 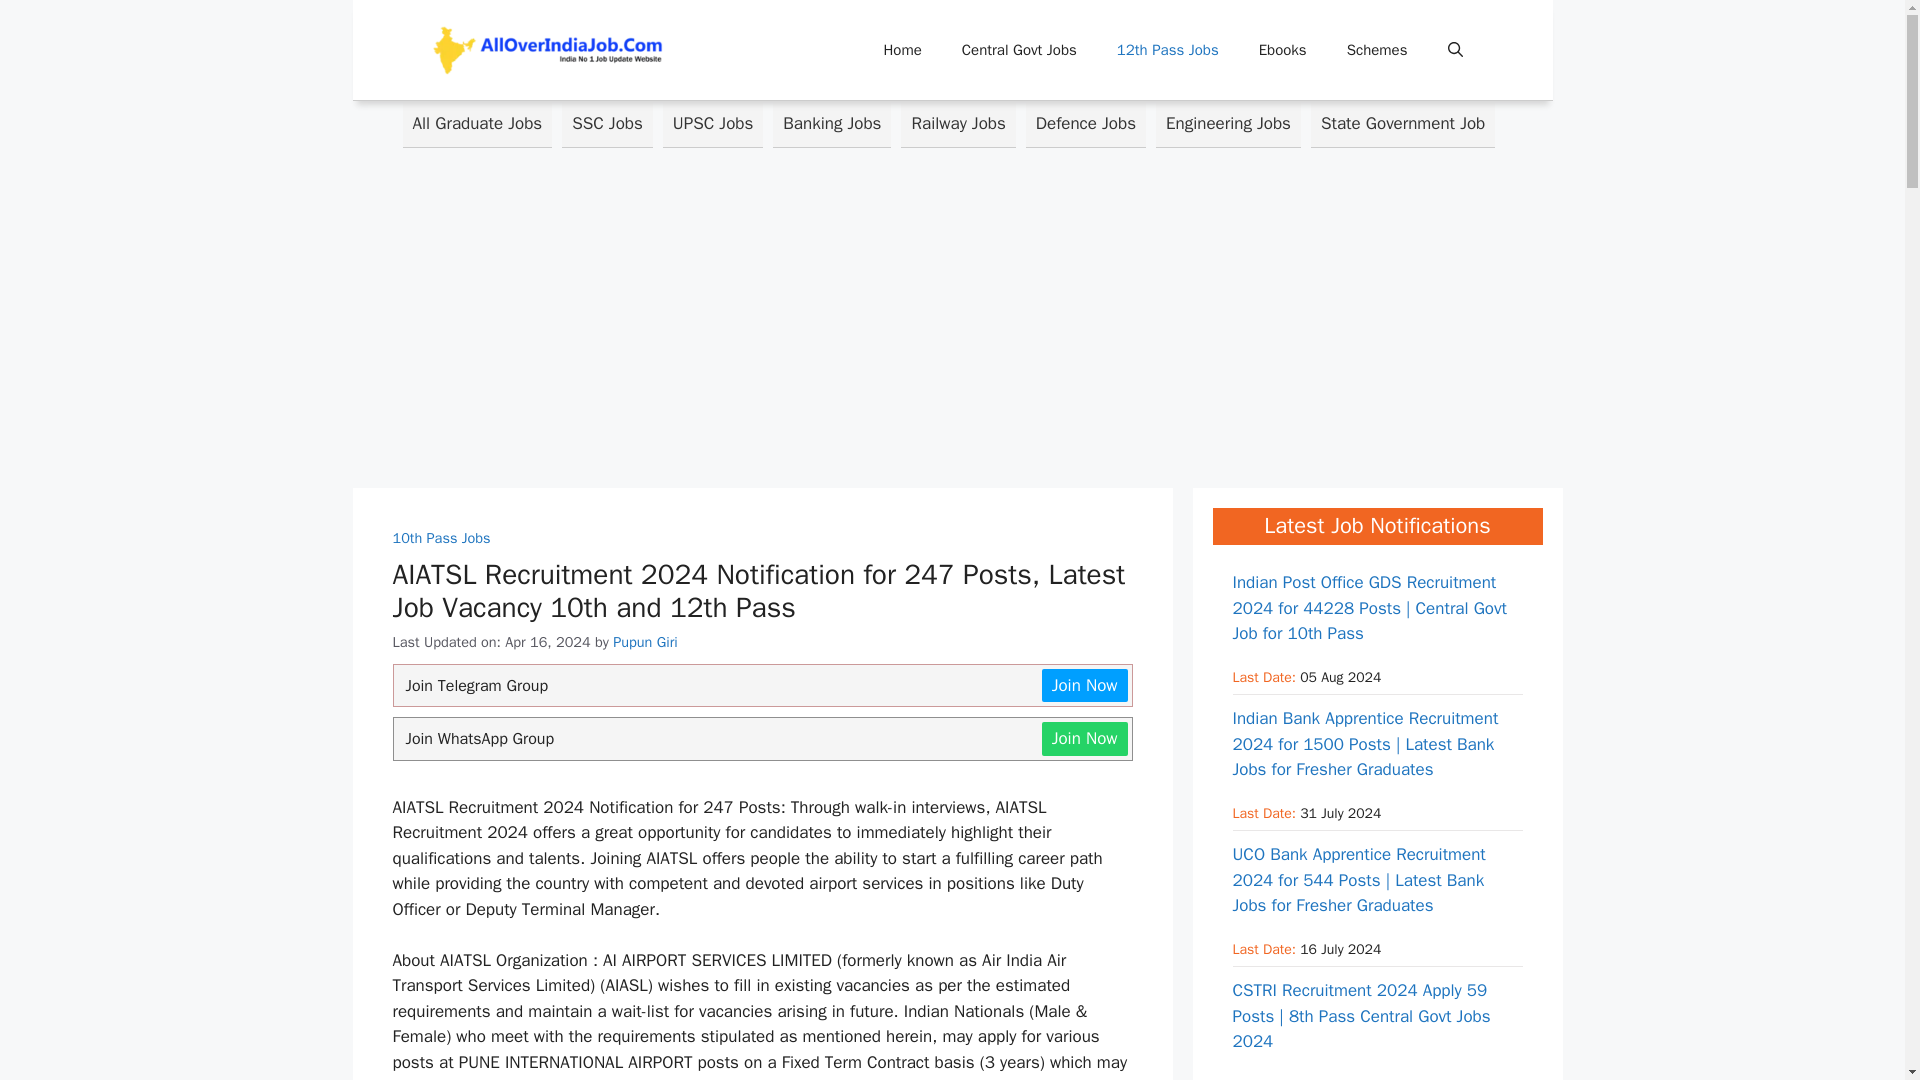 I want to click on UPSC Jobs, so click(x=712, y=124).